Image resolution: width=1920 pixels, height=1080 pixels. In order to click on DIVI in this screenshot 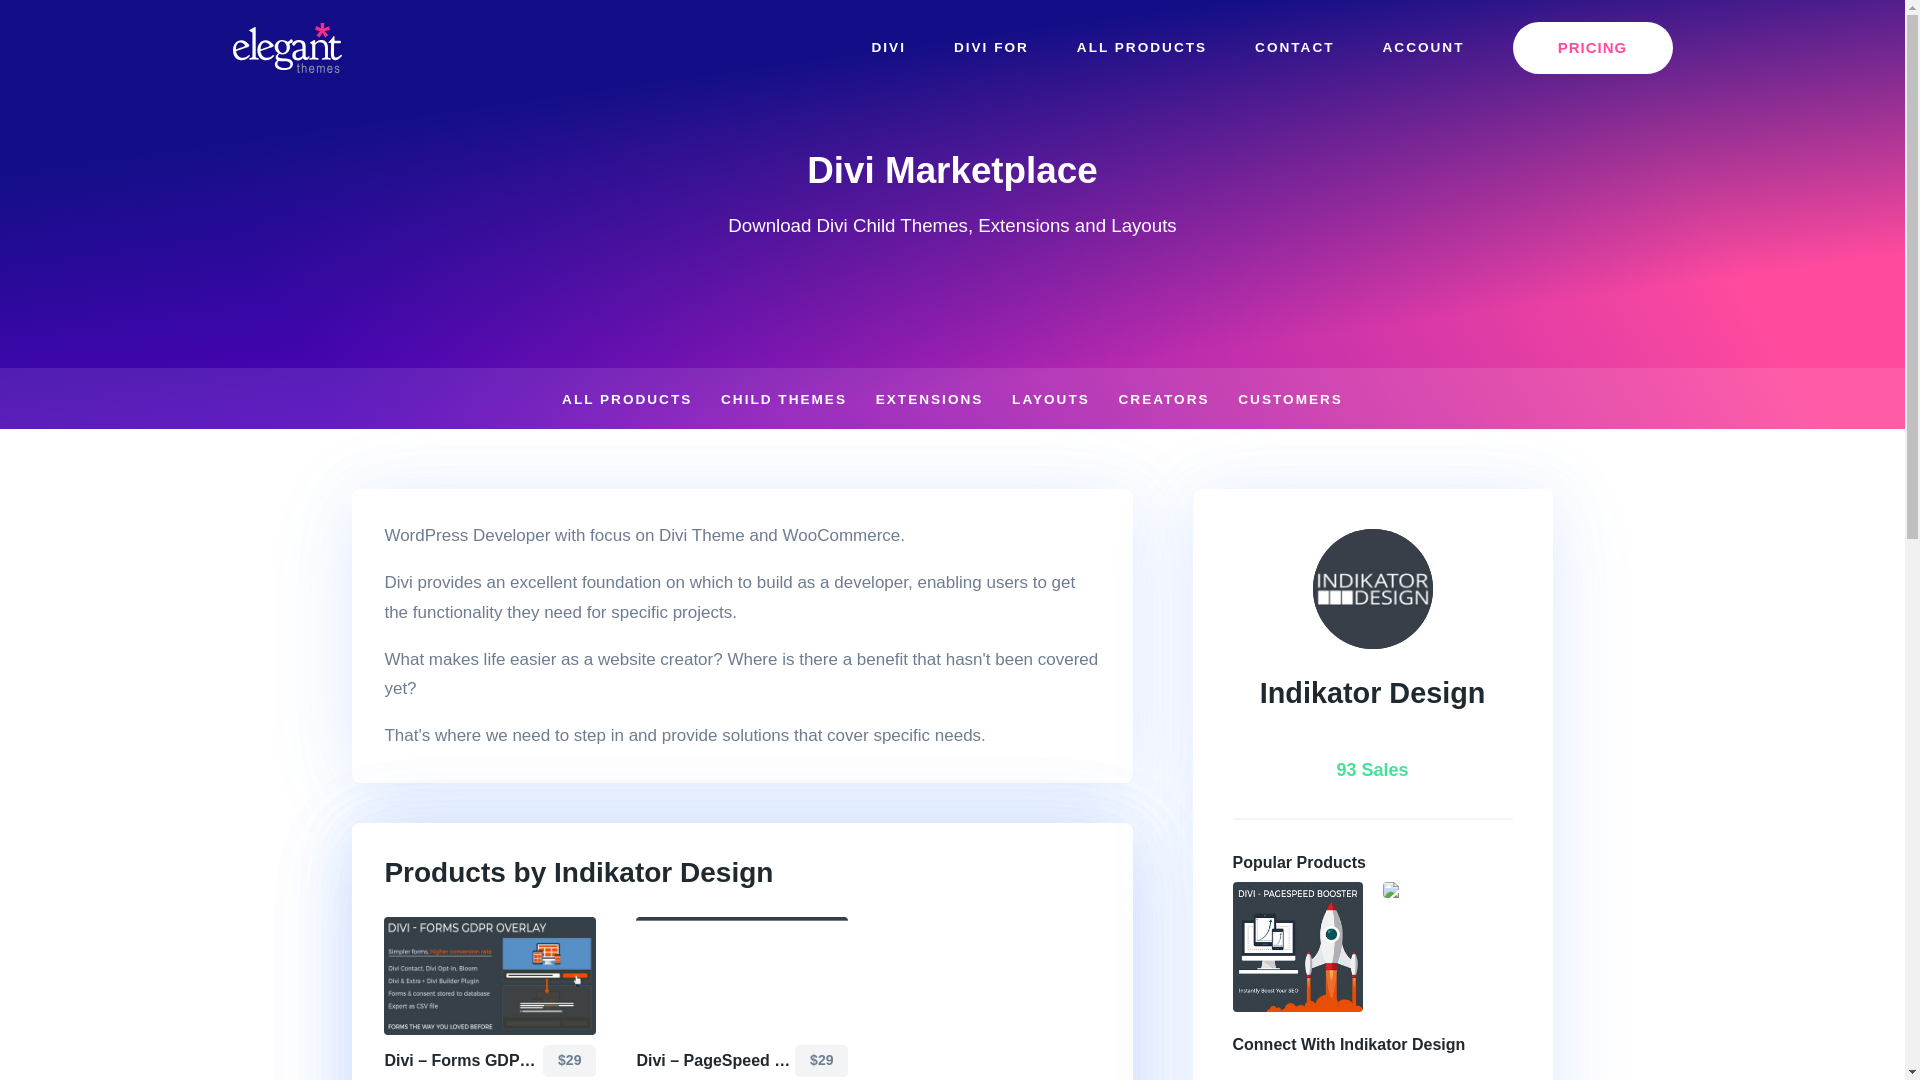, I will do `click(888, 47)`.